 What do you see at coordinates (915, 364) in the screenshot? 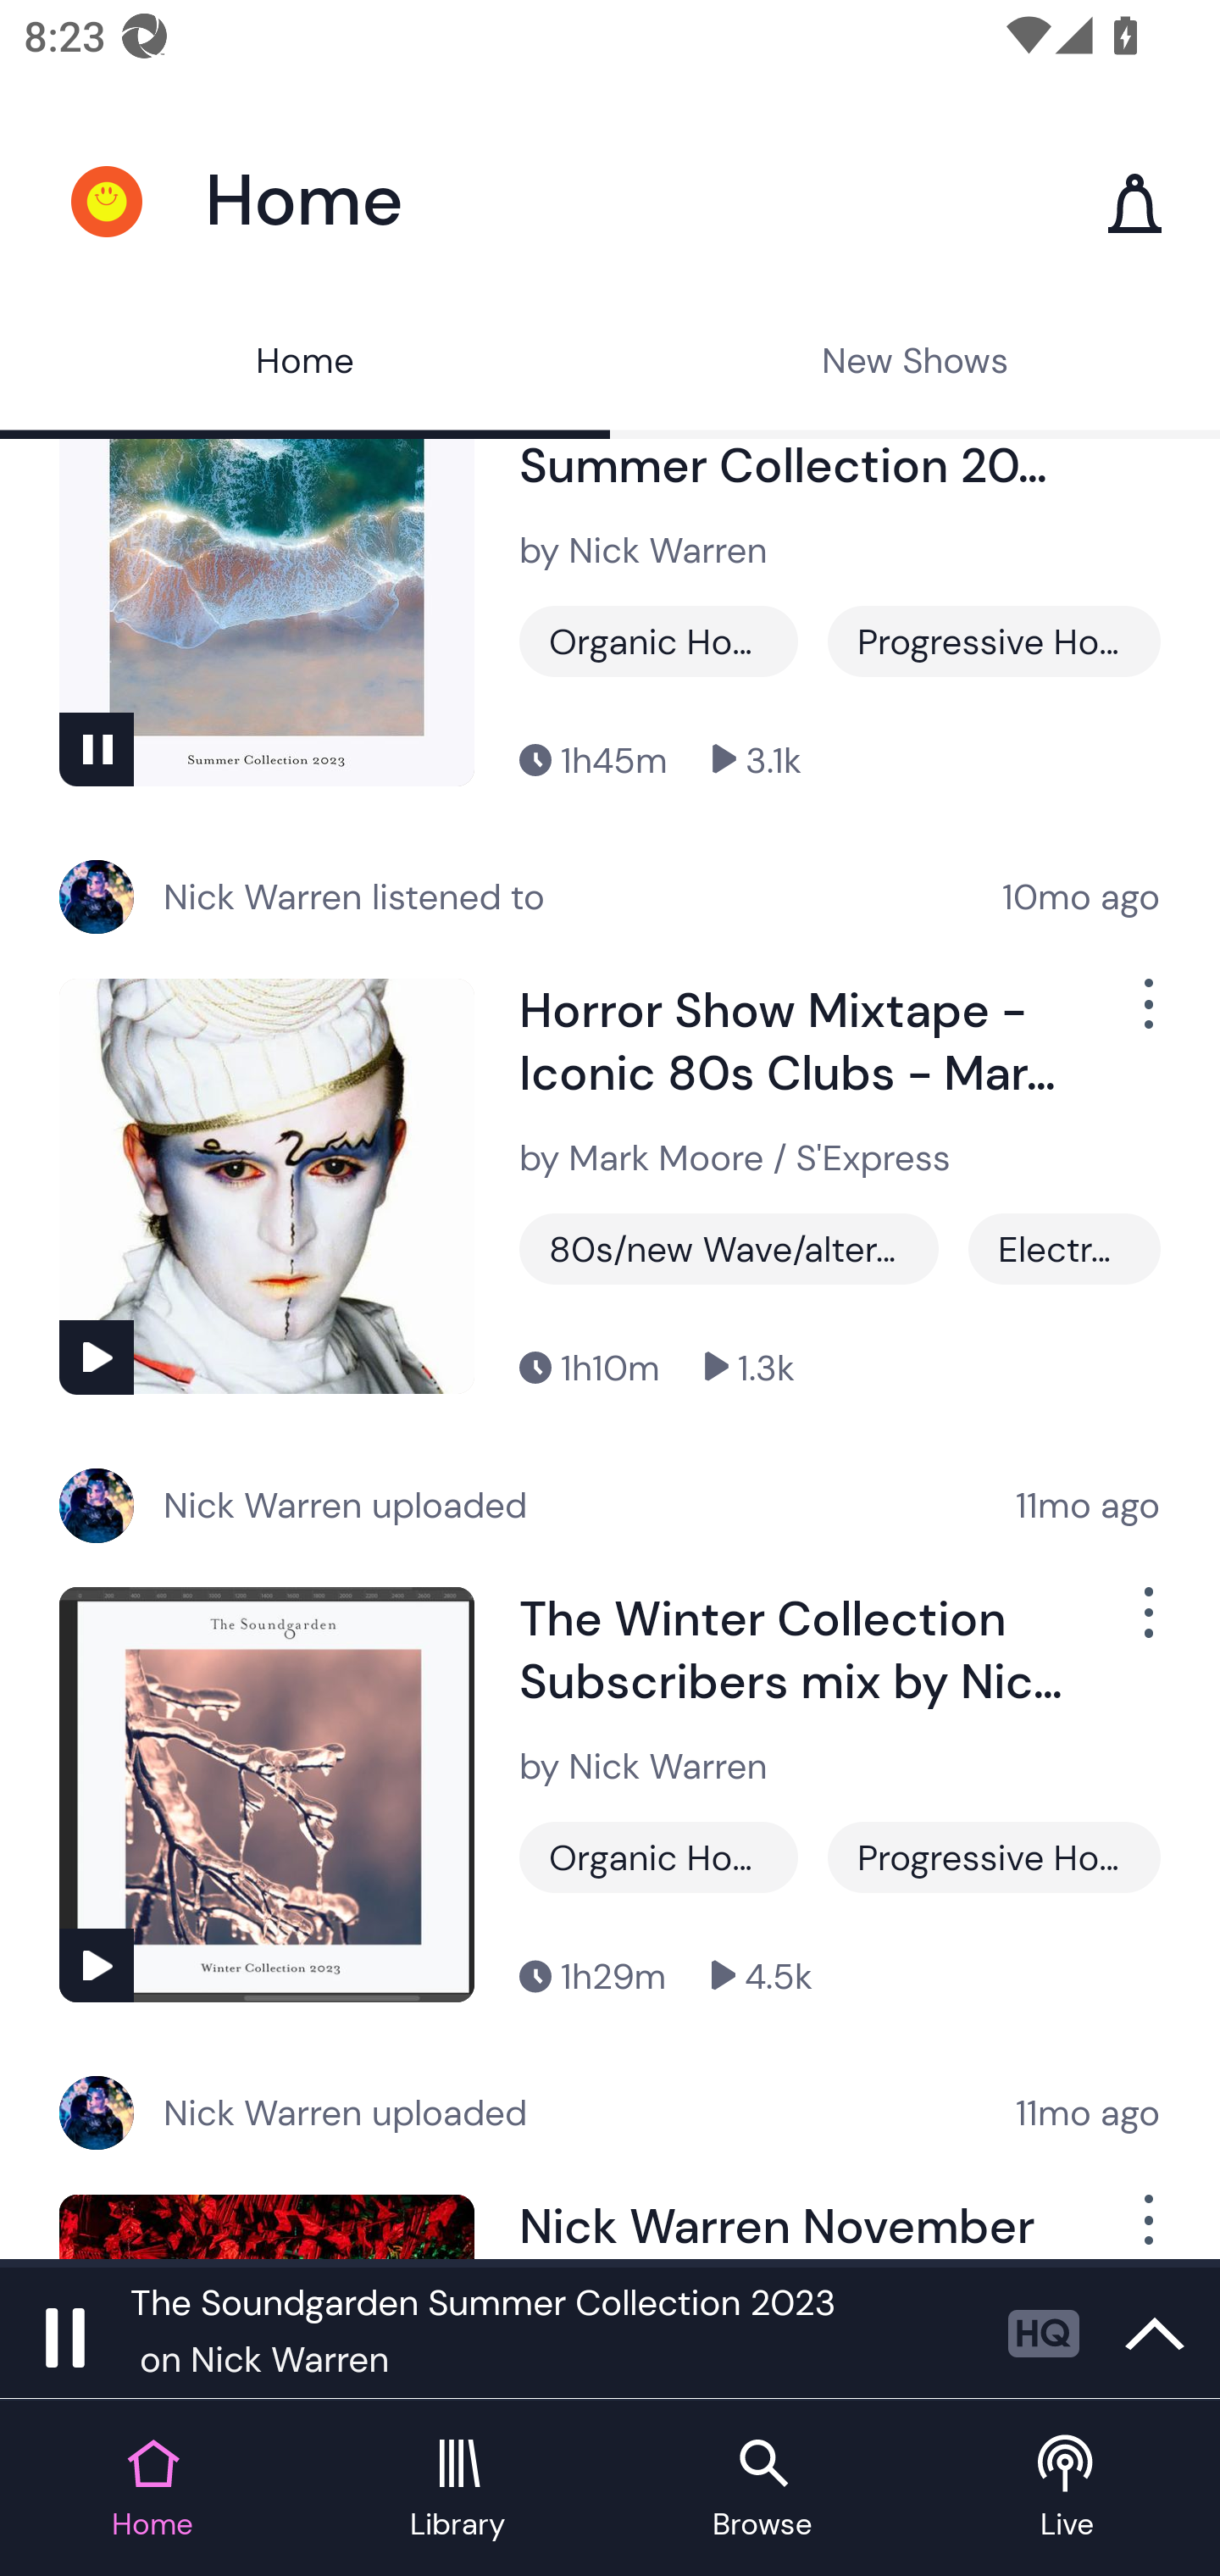
I see `New Shows` at bounding box center [915, 364].